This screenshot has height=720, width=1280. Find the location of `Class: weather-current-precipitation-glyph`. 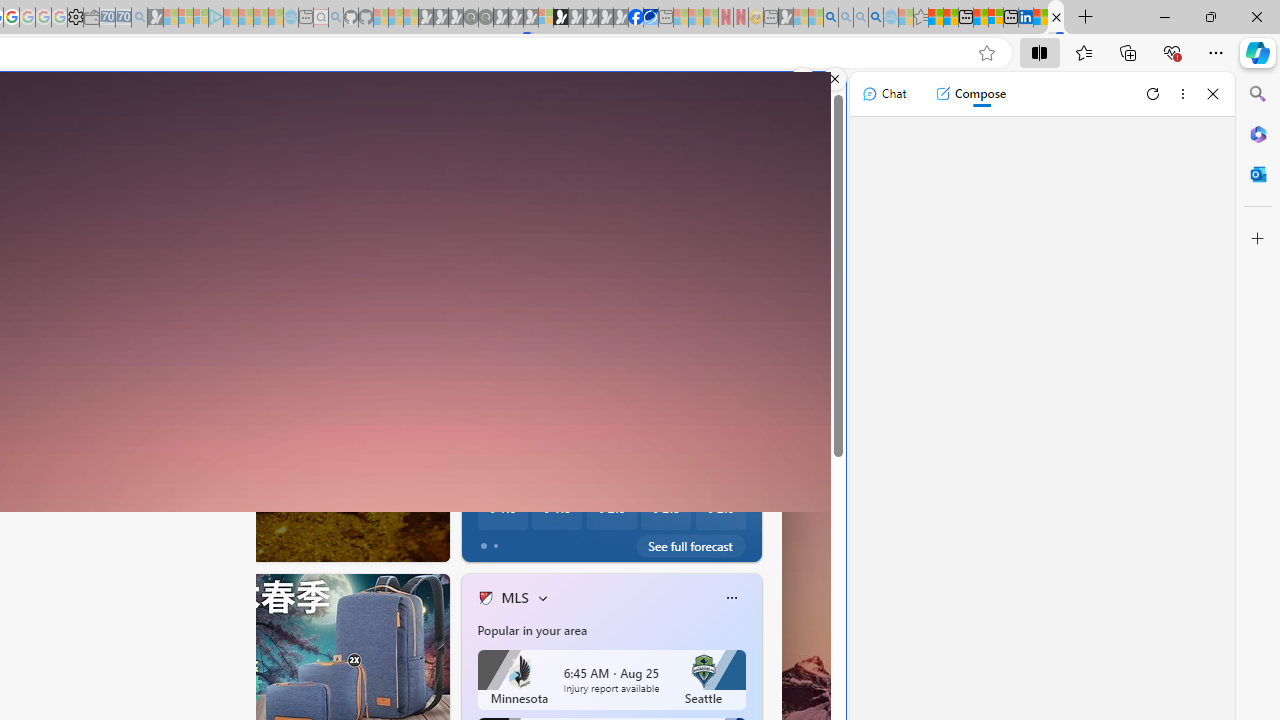

Class: weather-current-precipitation-glyph is located at coordinates (710, 508).